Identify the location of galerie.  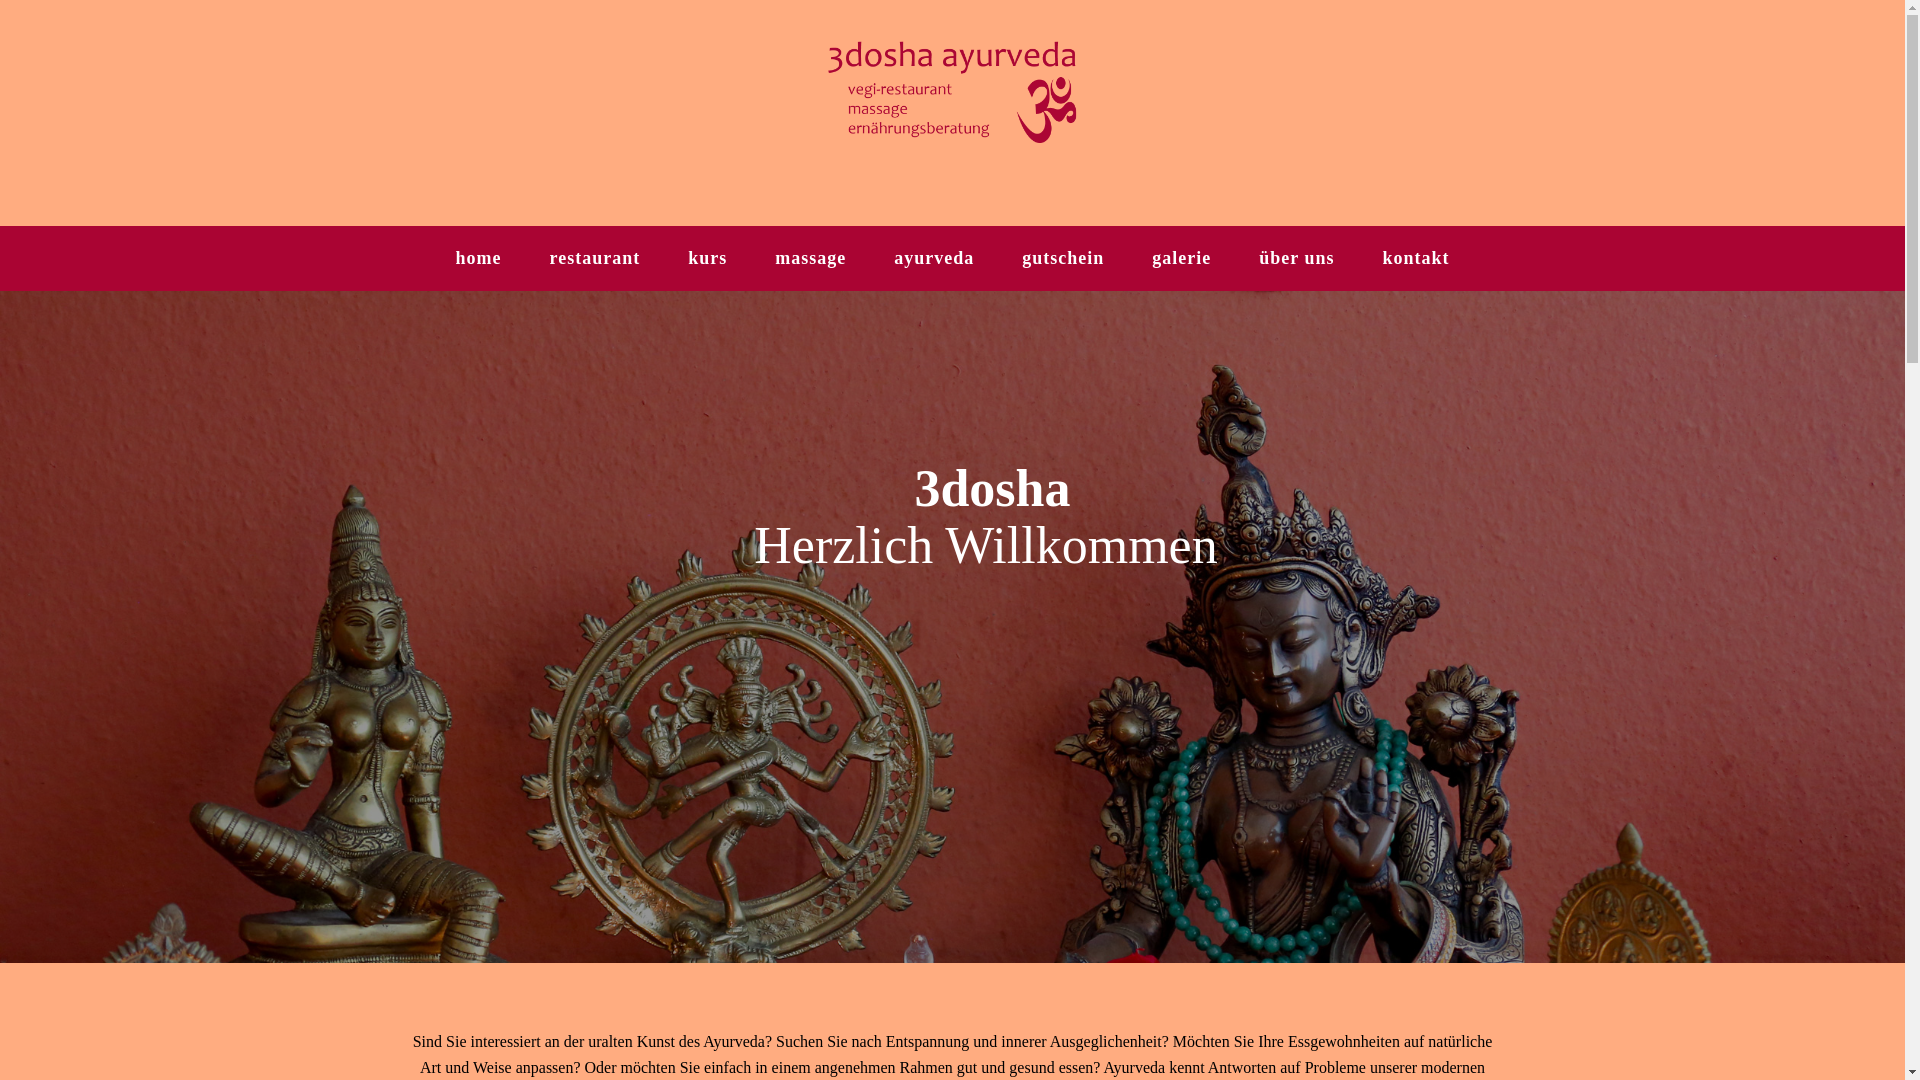
(1182, 258).